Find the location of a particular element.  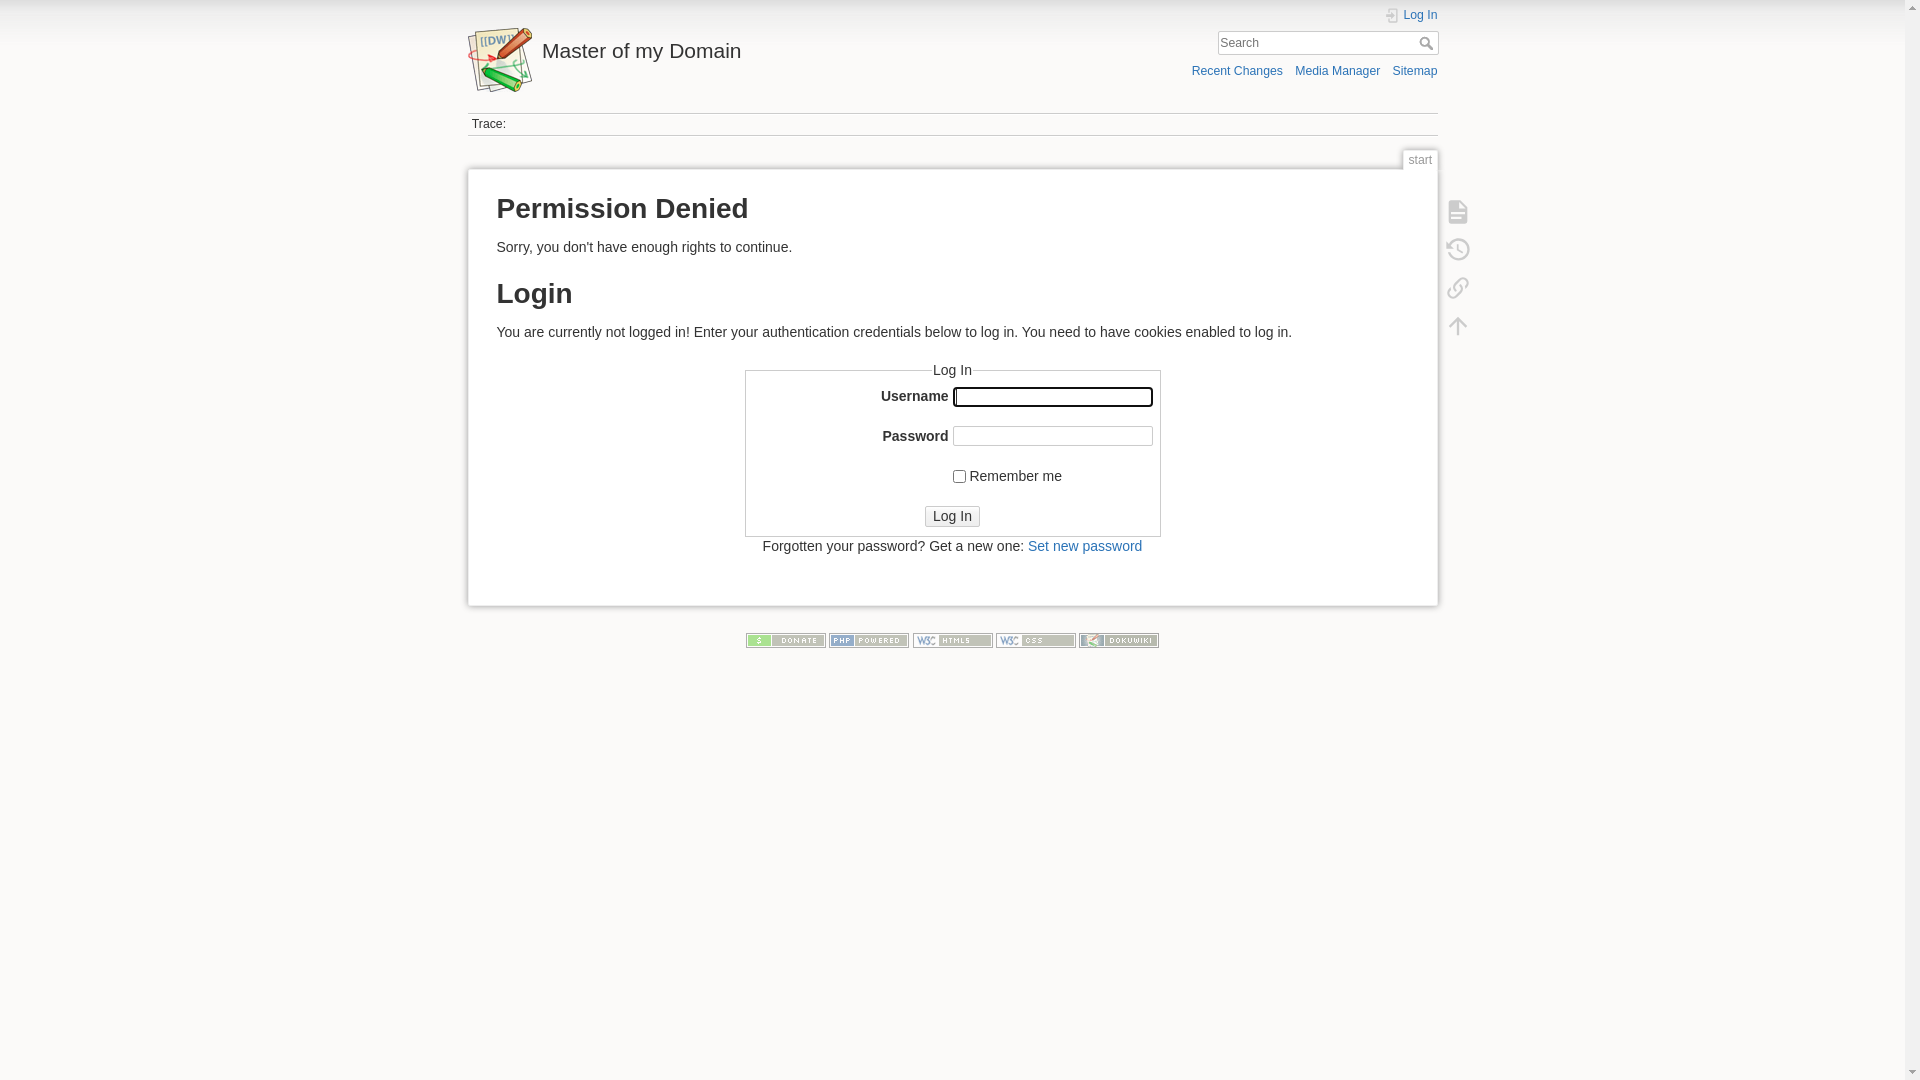

Log In is located at coordinates (952, 516).